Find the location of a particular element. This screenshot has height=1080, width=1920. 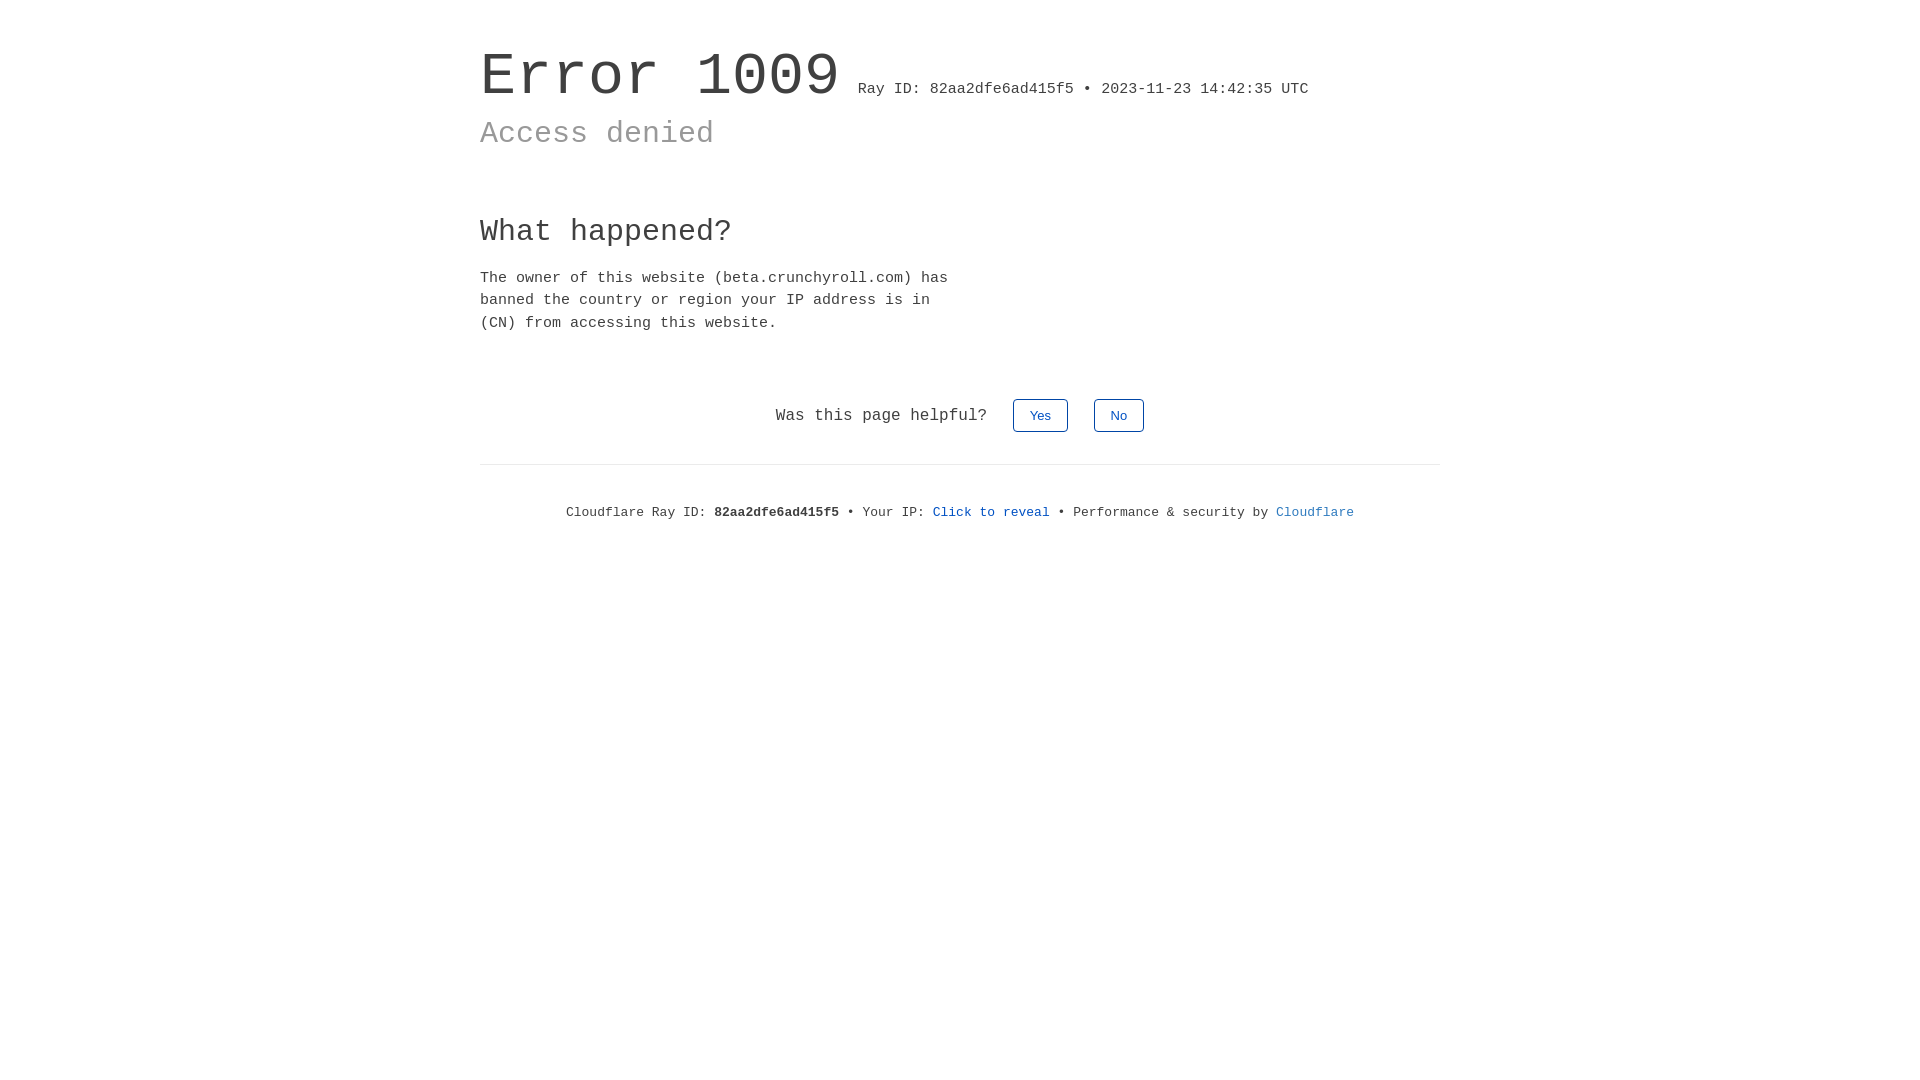

Cloudflare is located at coordinates (1315, 512).